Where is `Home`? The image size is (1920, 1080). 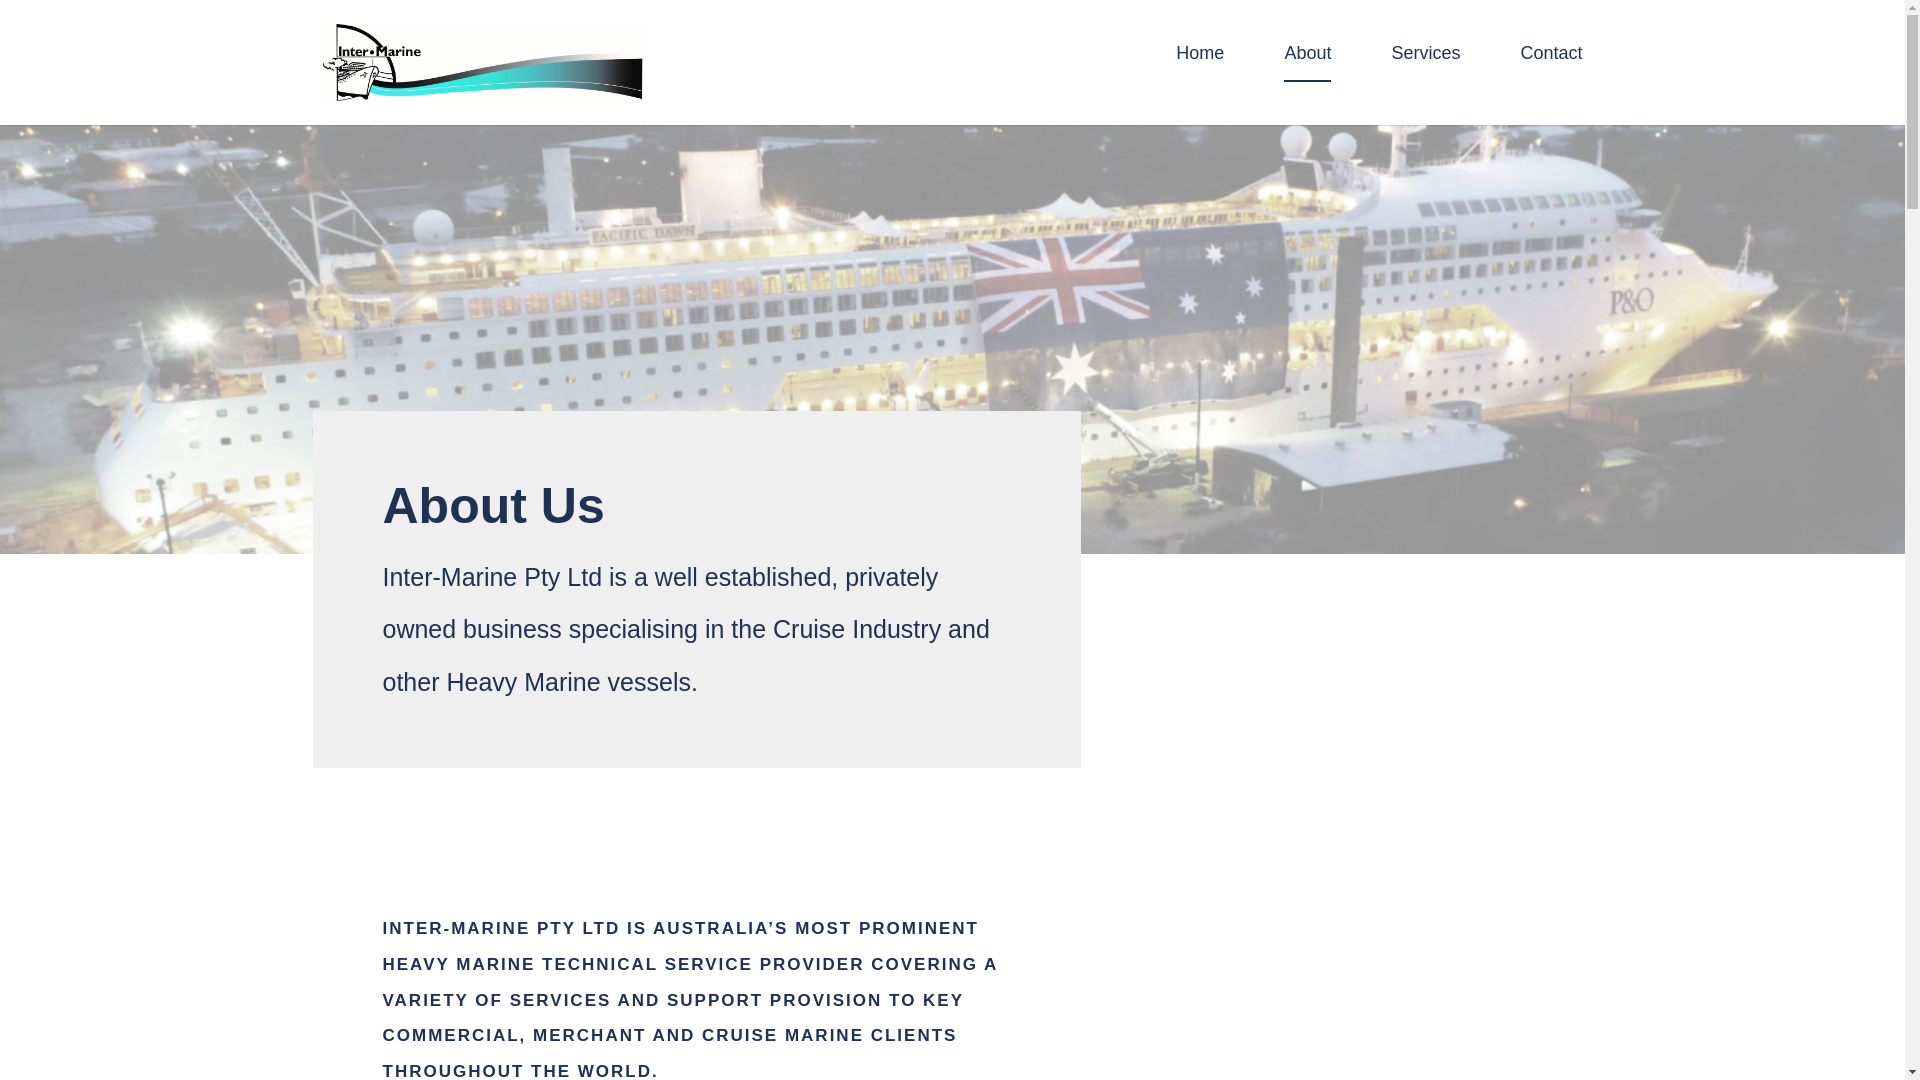 Home is located at coordinates (1200, 63).